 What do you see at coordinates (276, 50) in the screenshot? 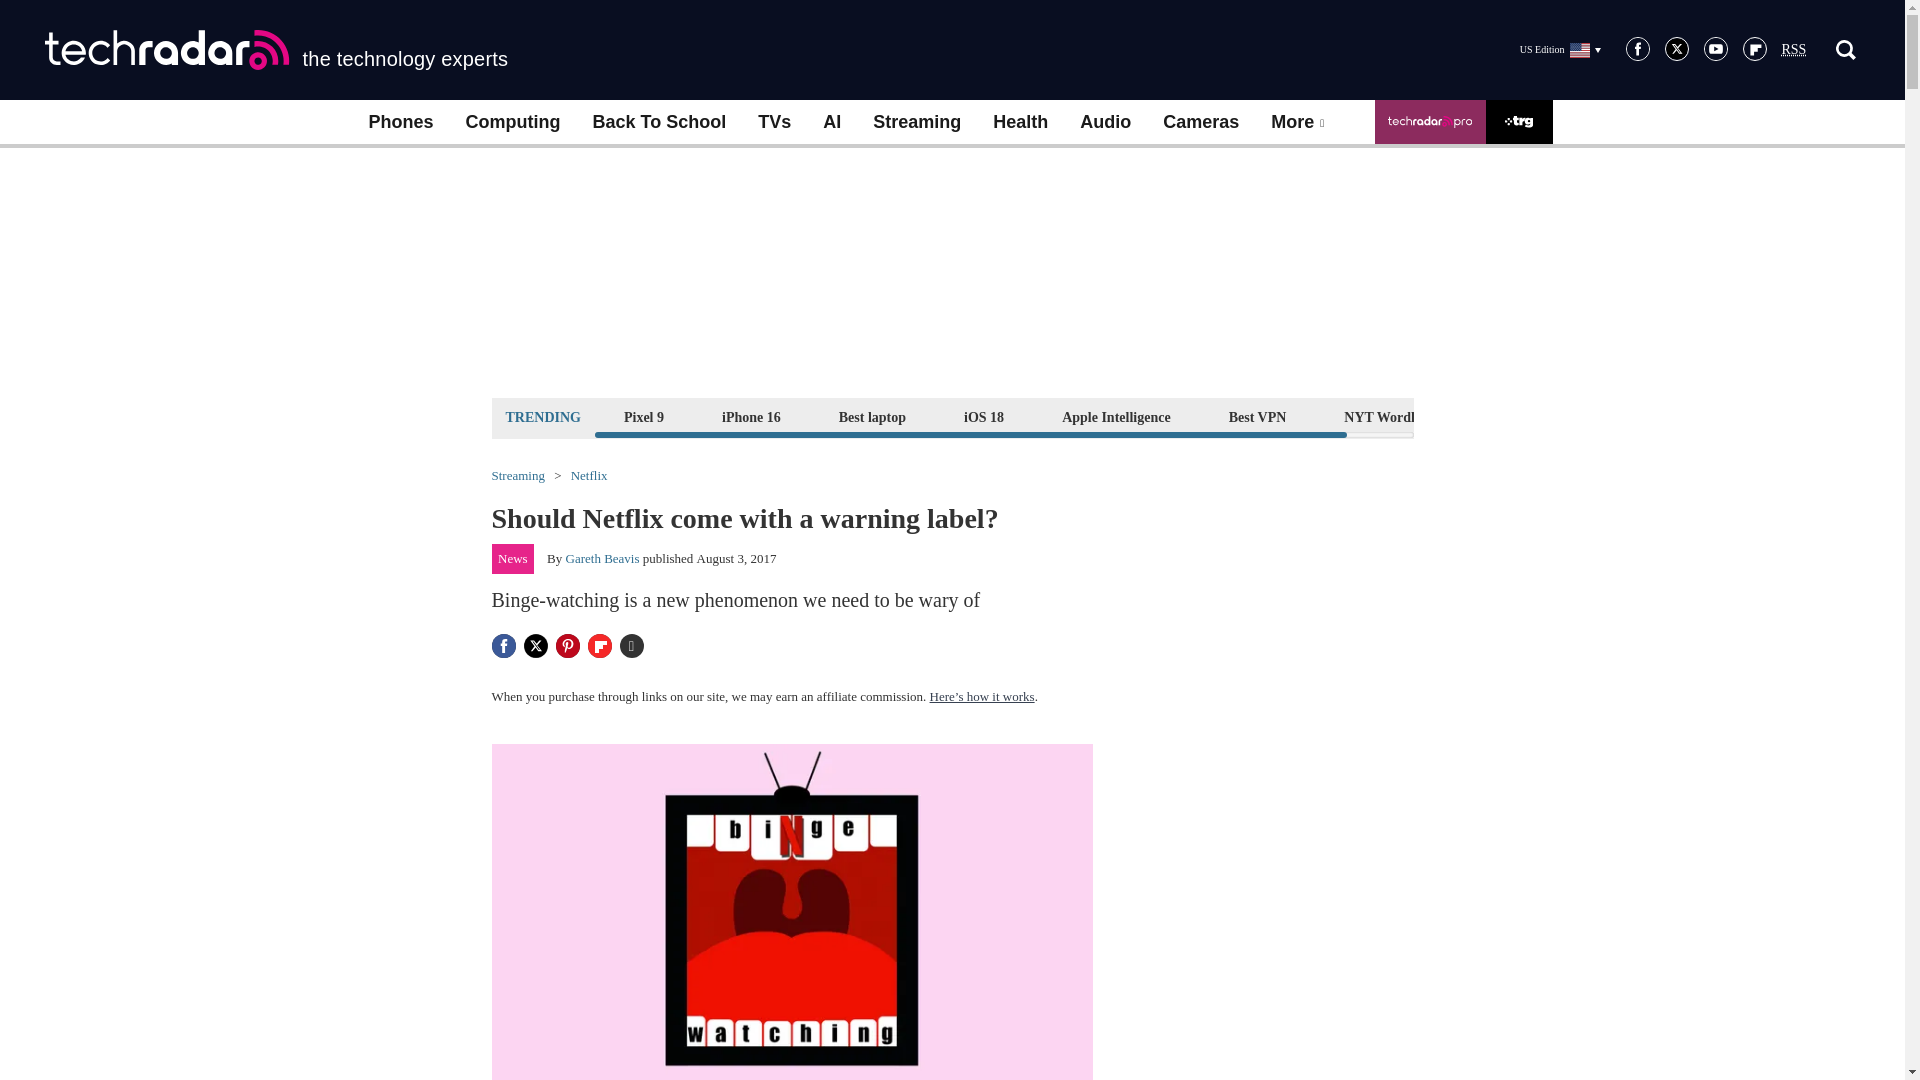
I see `the technology experts` at bounding box center [276, 50].